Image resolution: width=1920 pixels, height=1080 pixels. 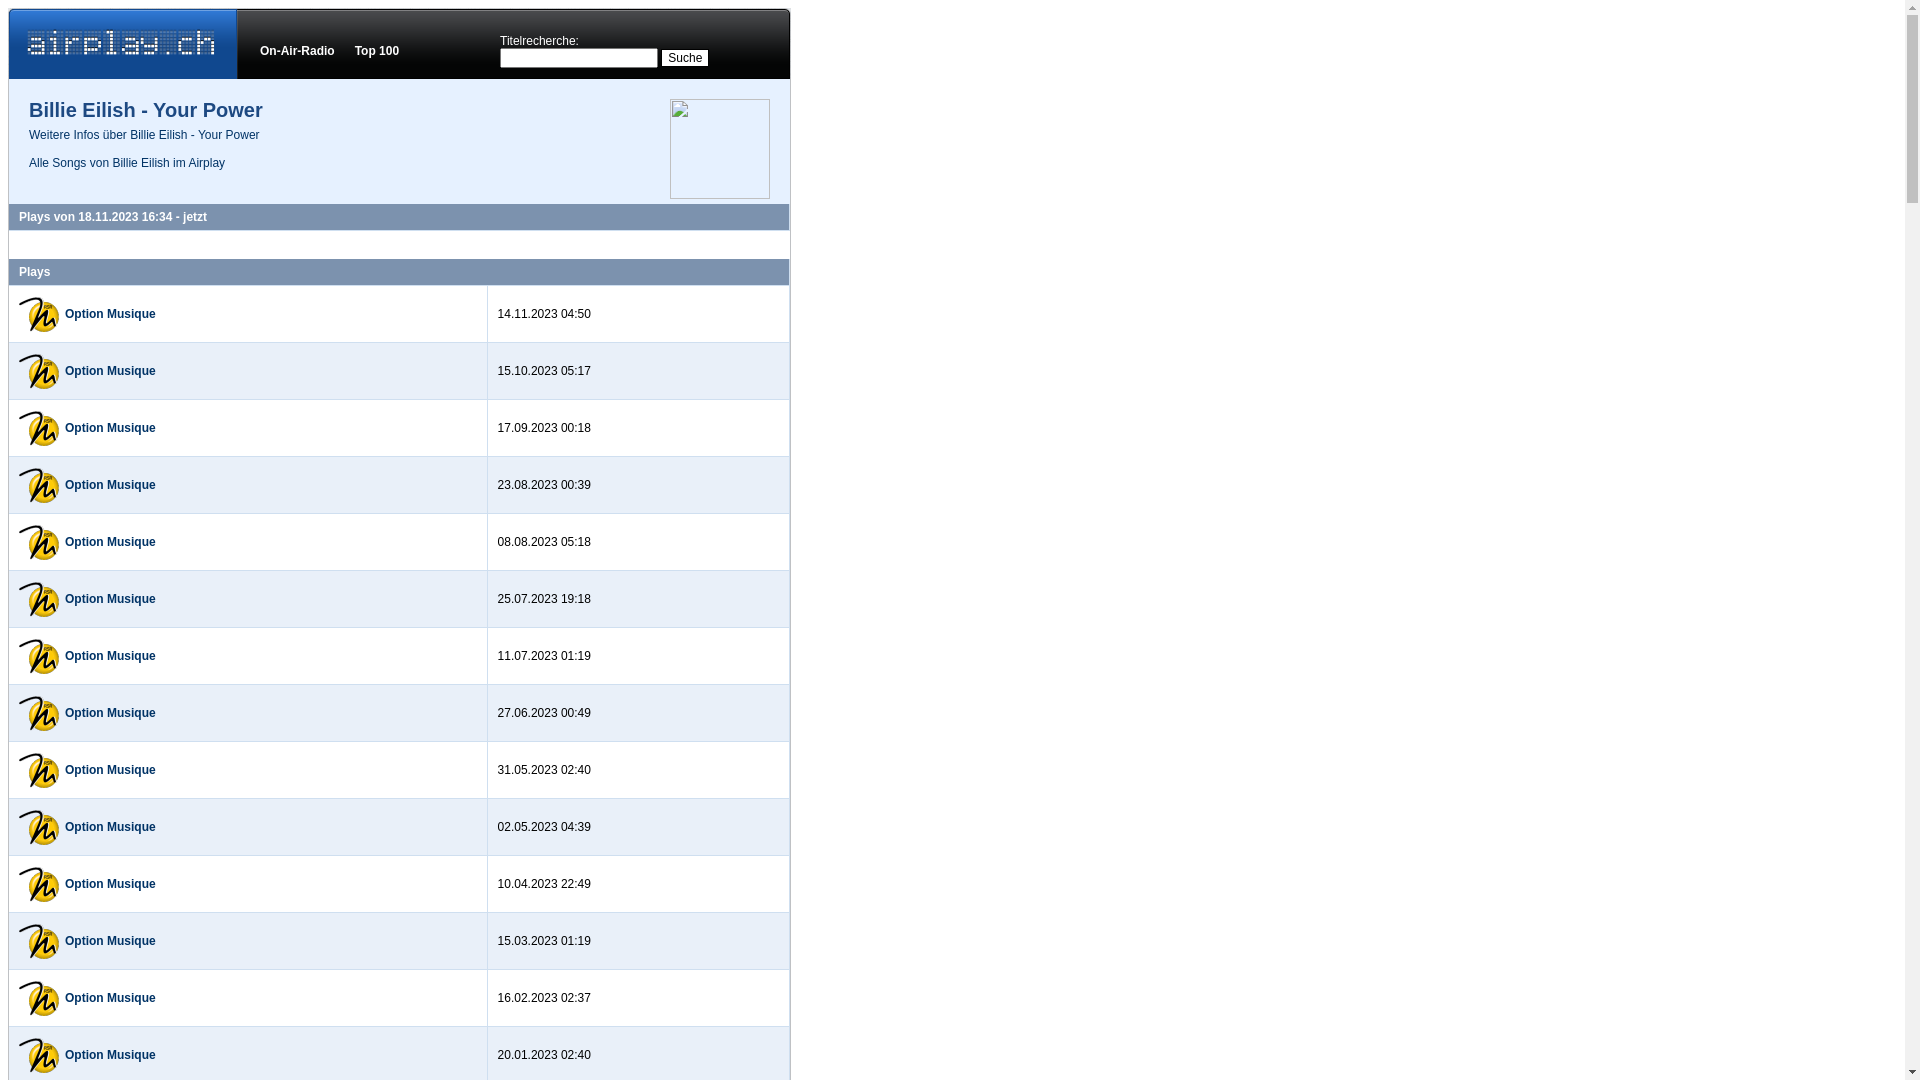 I want to click on Option Musique, so click(x=110, y=941).